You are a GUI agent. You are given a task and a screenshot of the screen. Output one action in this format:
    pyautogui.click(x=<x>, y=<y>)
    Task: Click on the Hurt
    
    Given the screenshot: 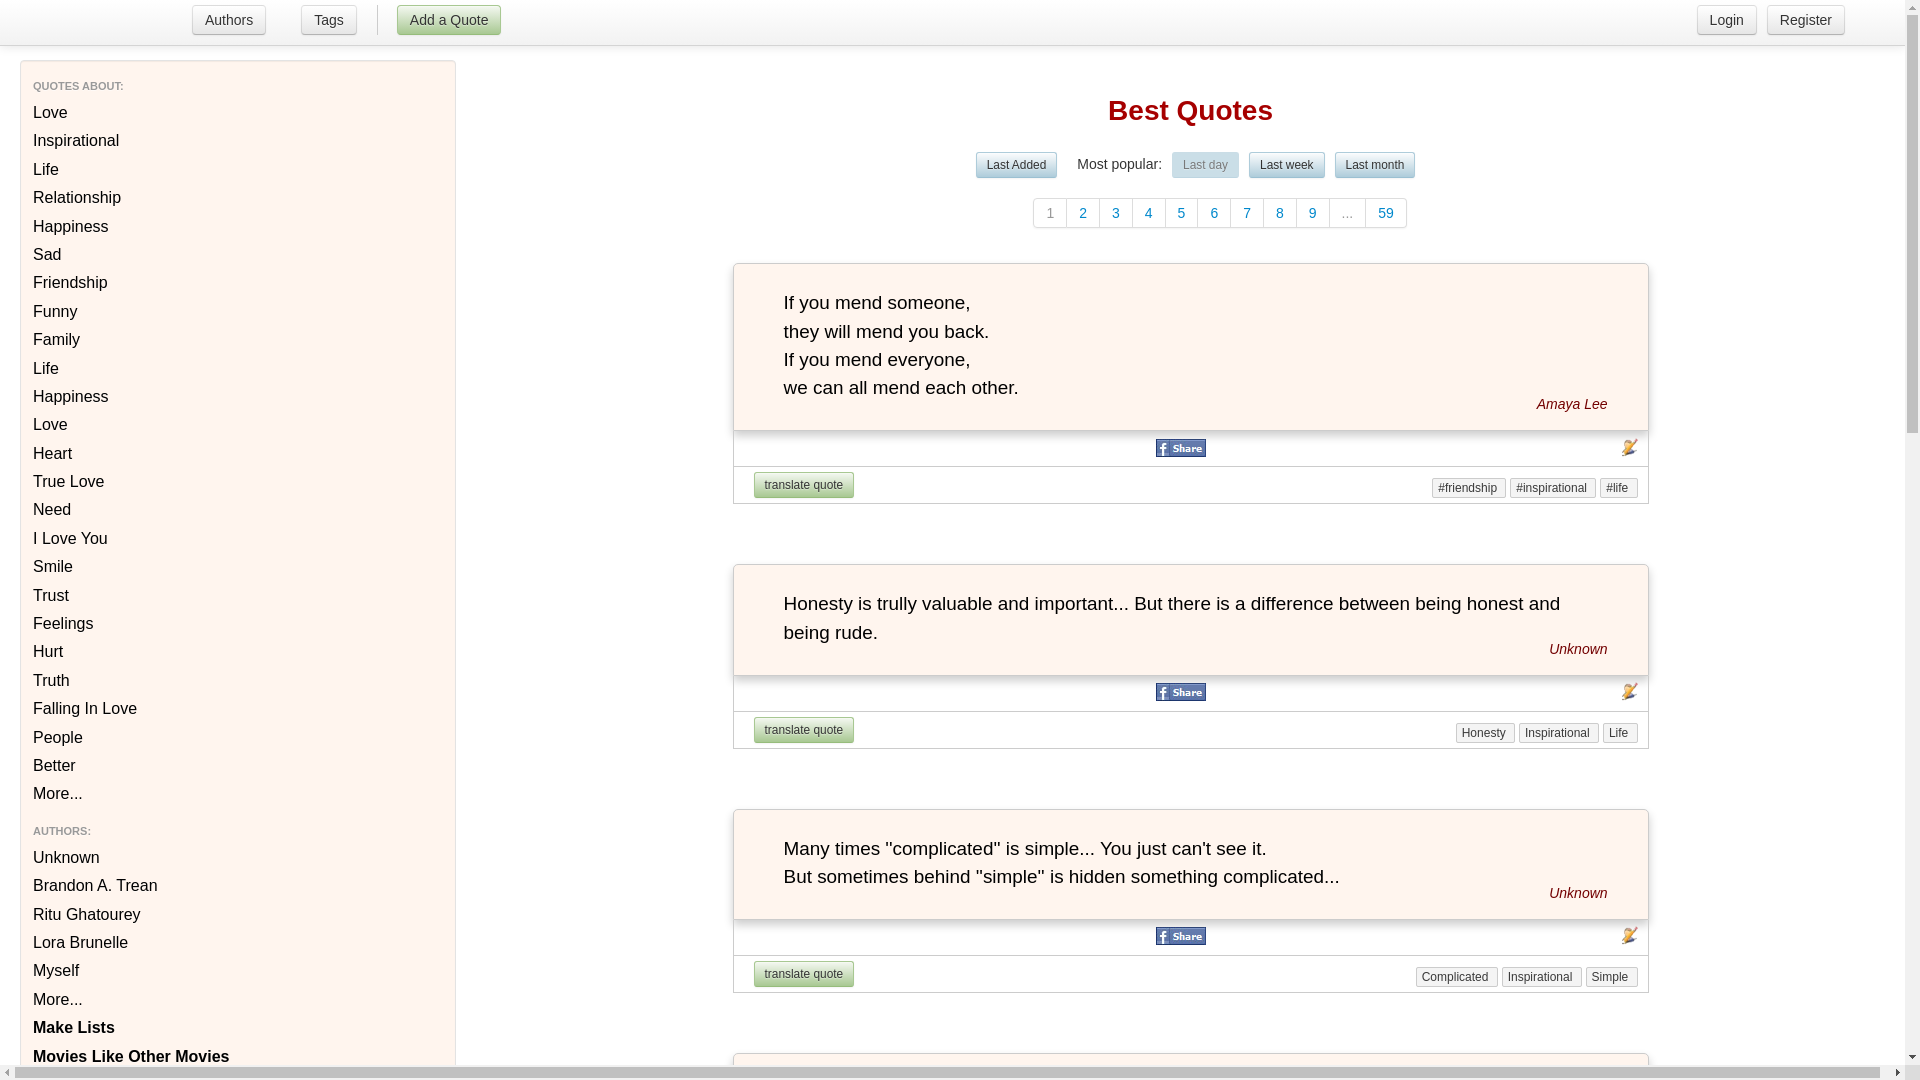 What is the action you would take?
    pyautogui.click(x=238, y=652)
    